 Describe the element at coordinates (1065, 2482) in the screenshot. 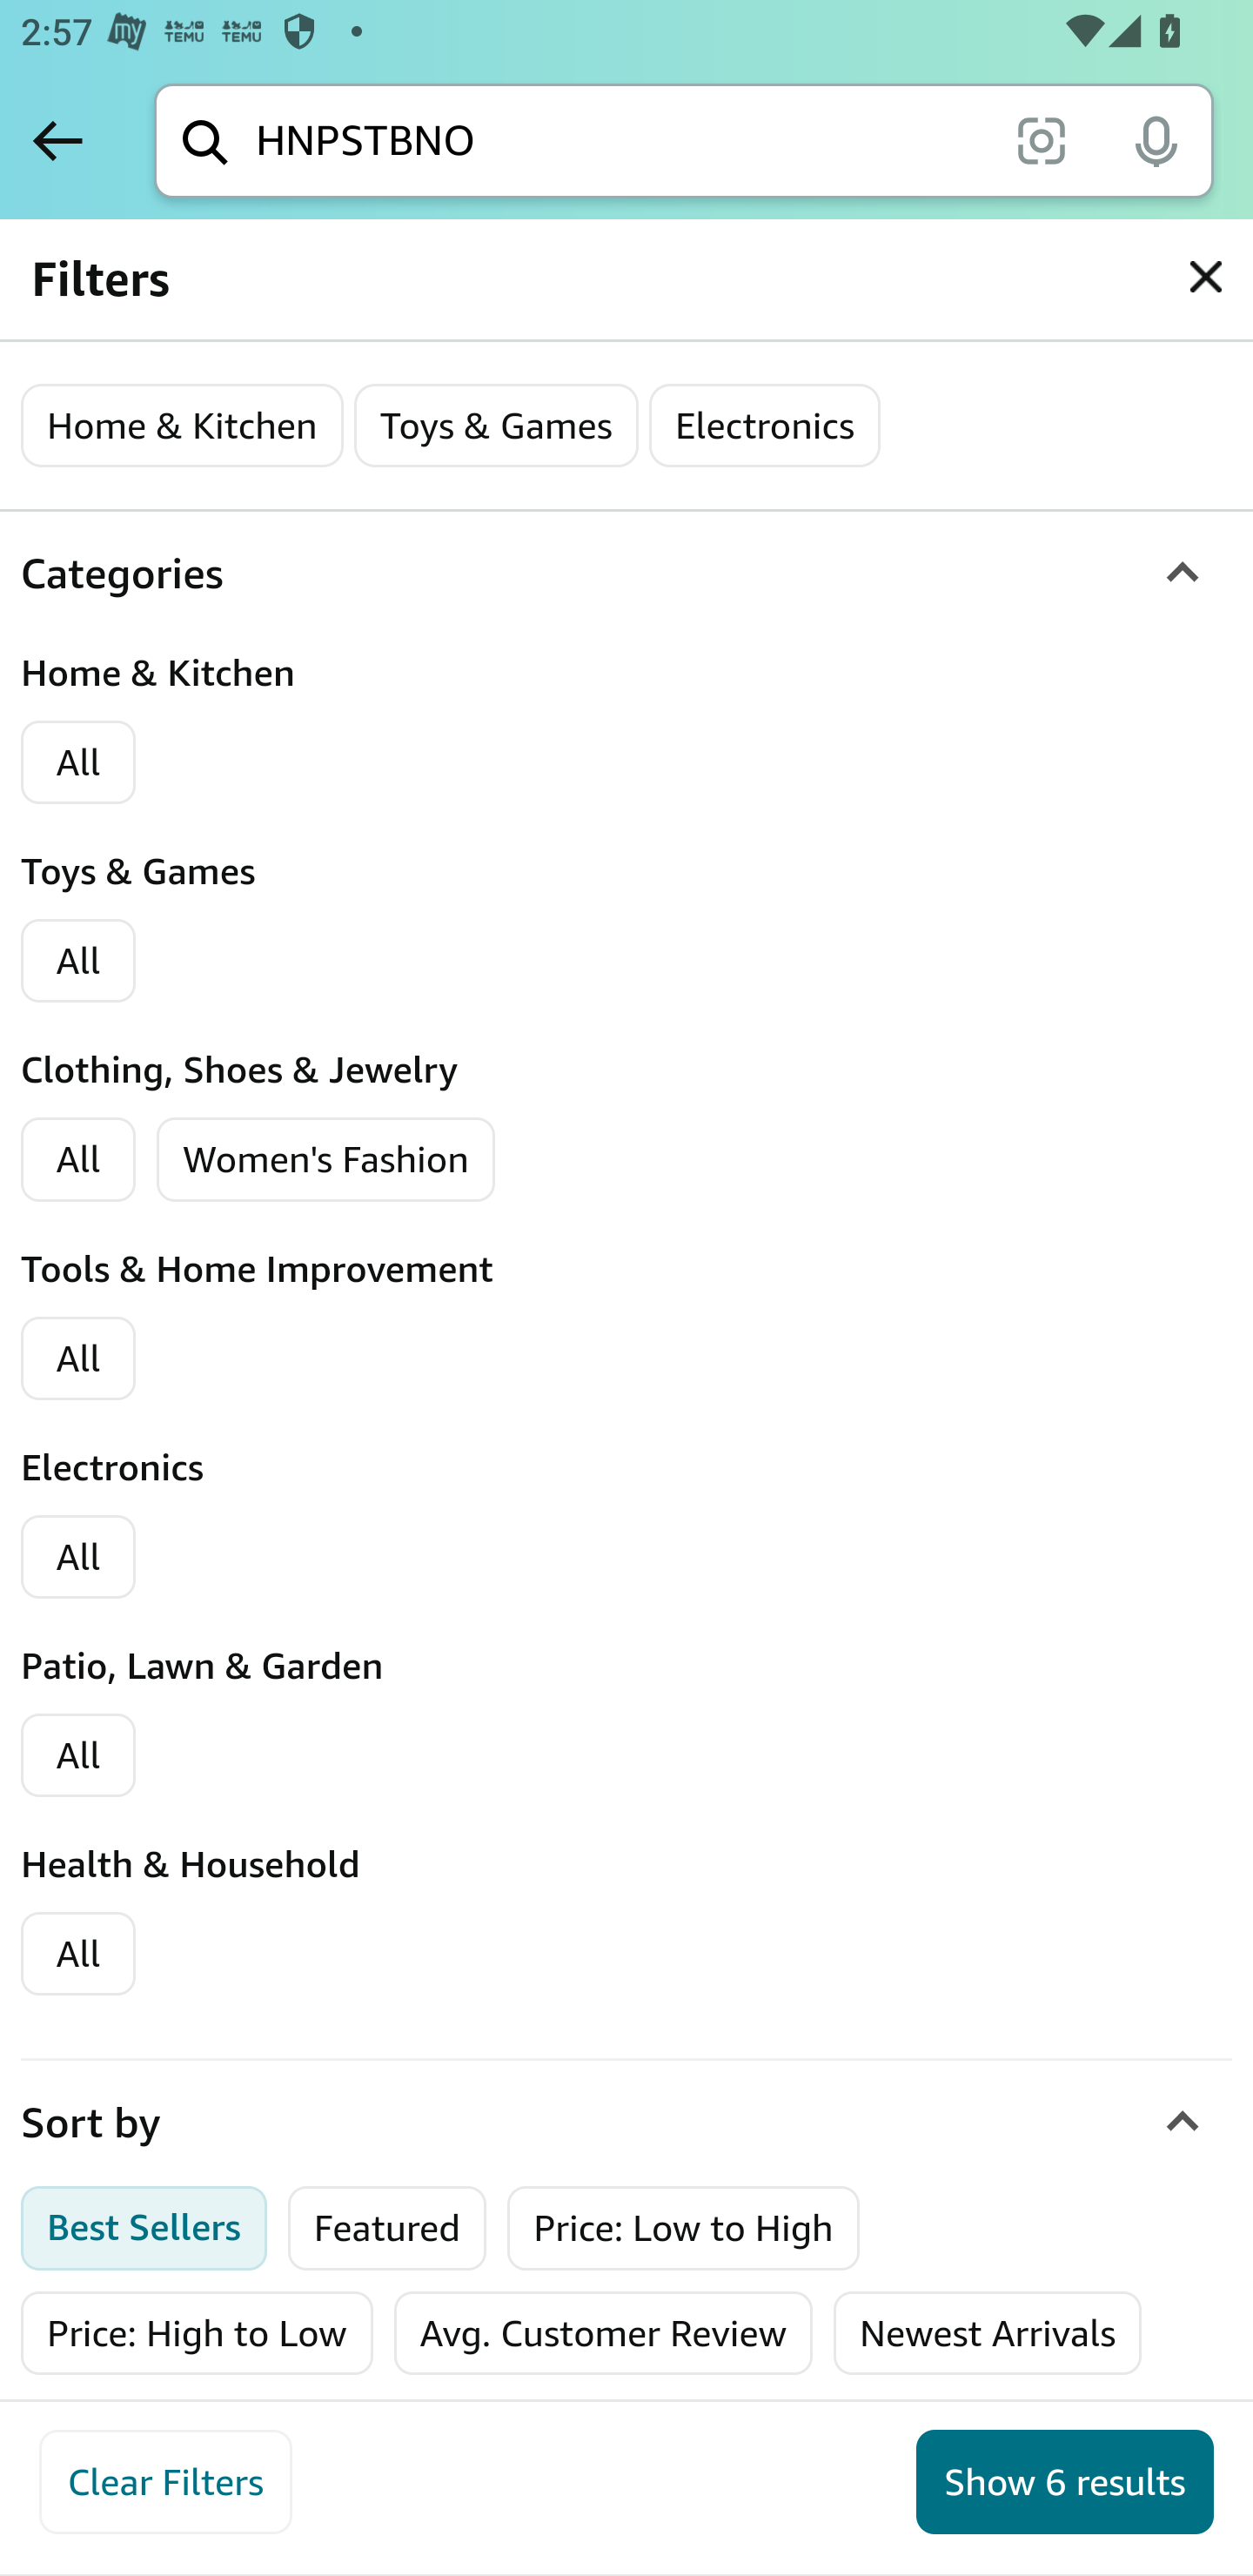

I see `Show 6 results` at that location.